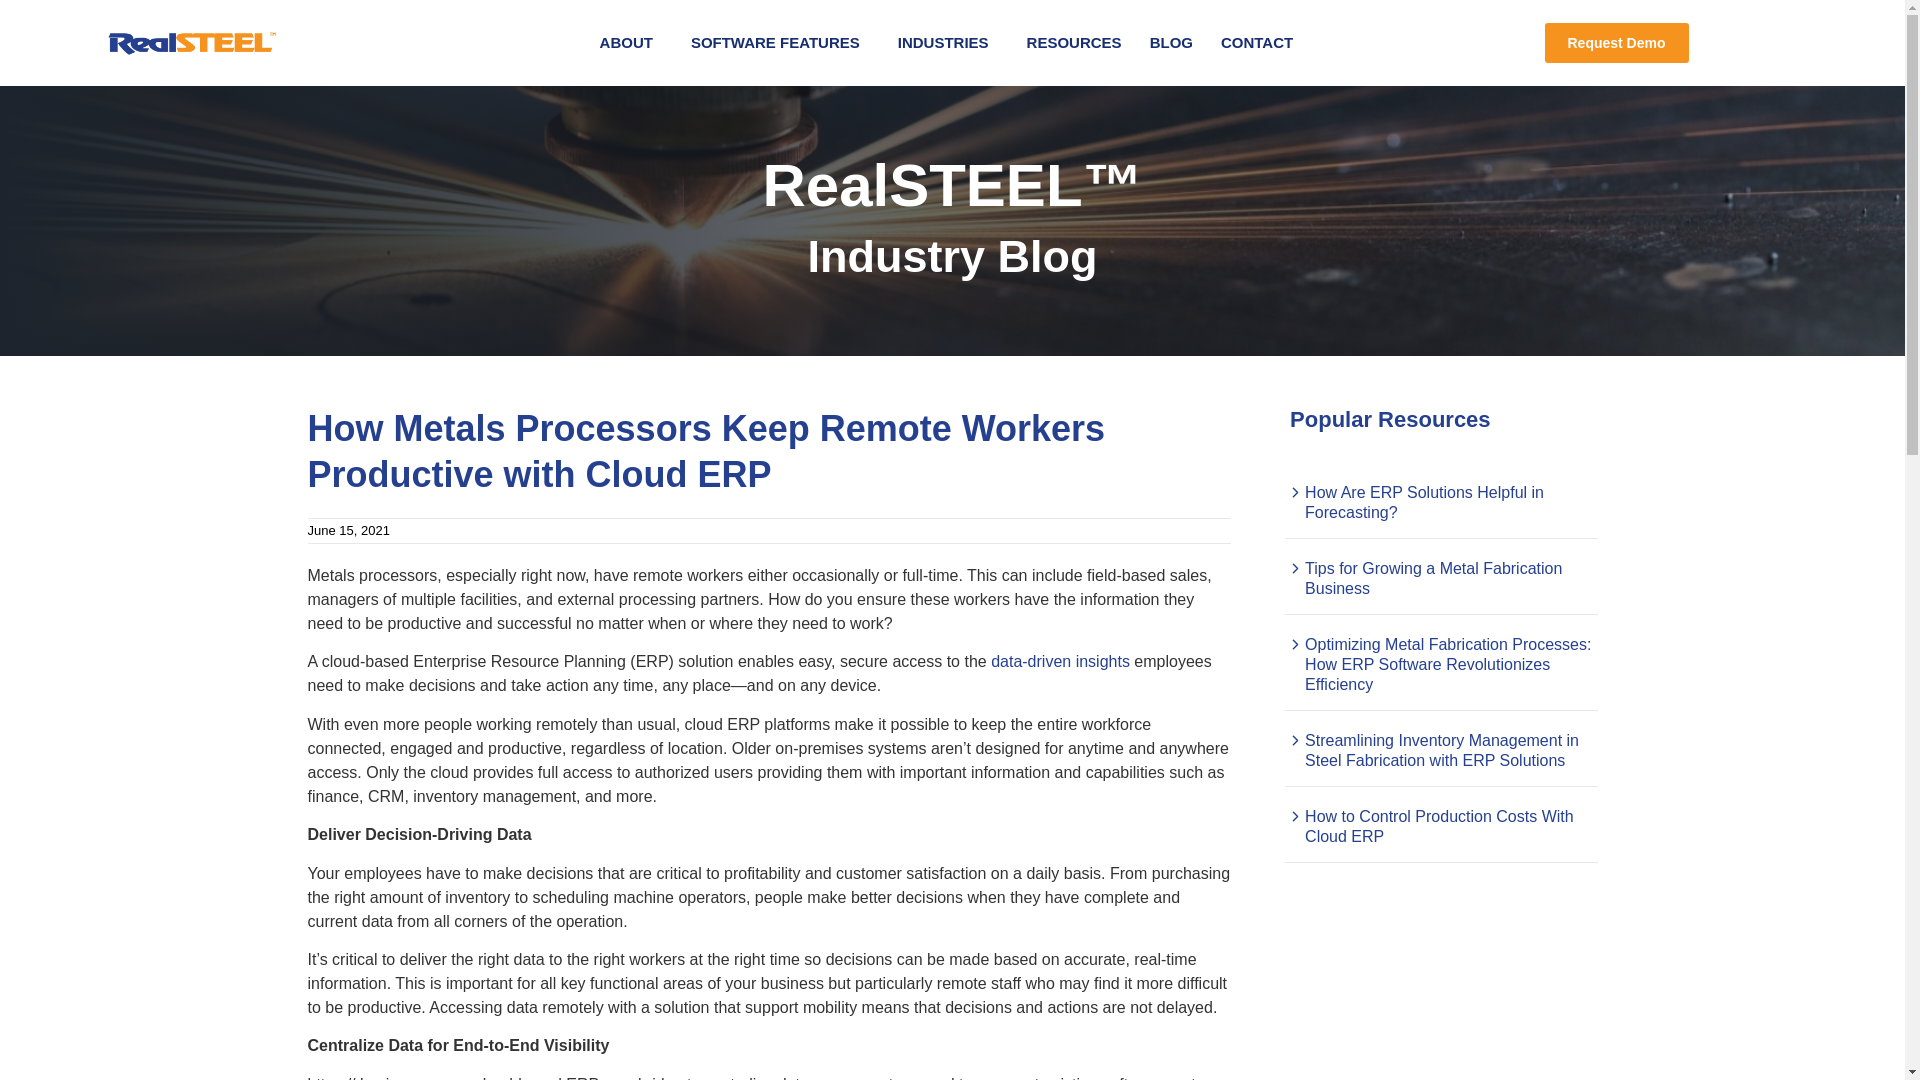 Image resolution: width=1920 pixels, height=1080 pixels. Describe the element at coordinates (948, 42) in the screenshot. I see `INDUSTRIES` at that location.